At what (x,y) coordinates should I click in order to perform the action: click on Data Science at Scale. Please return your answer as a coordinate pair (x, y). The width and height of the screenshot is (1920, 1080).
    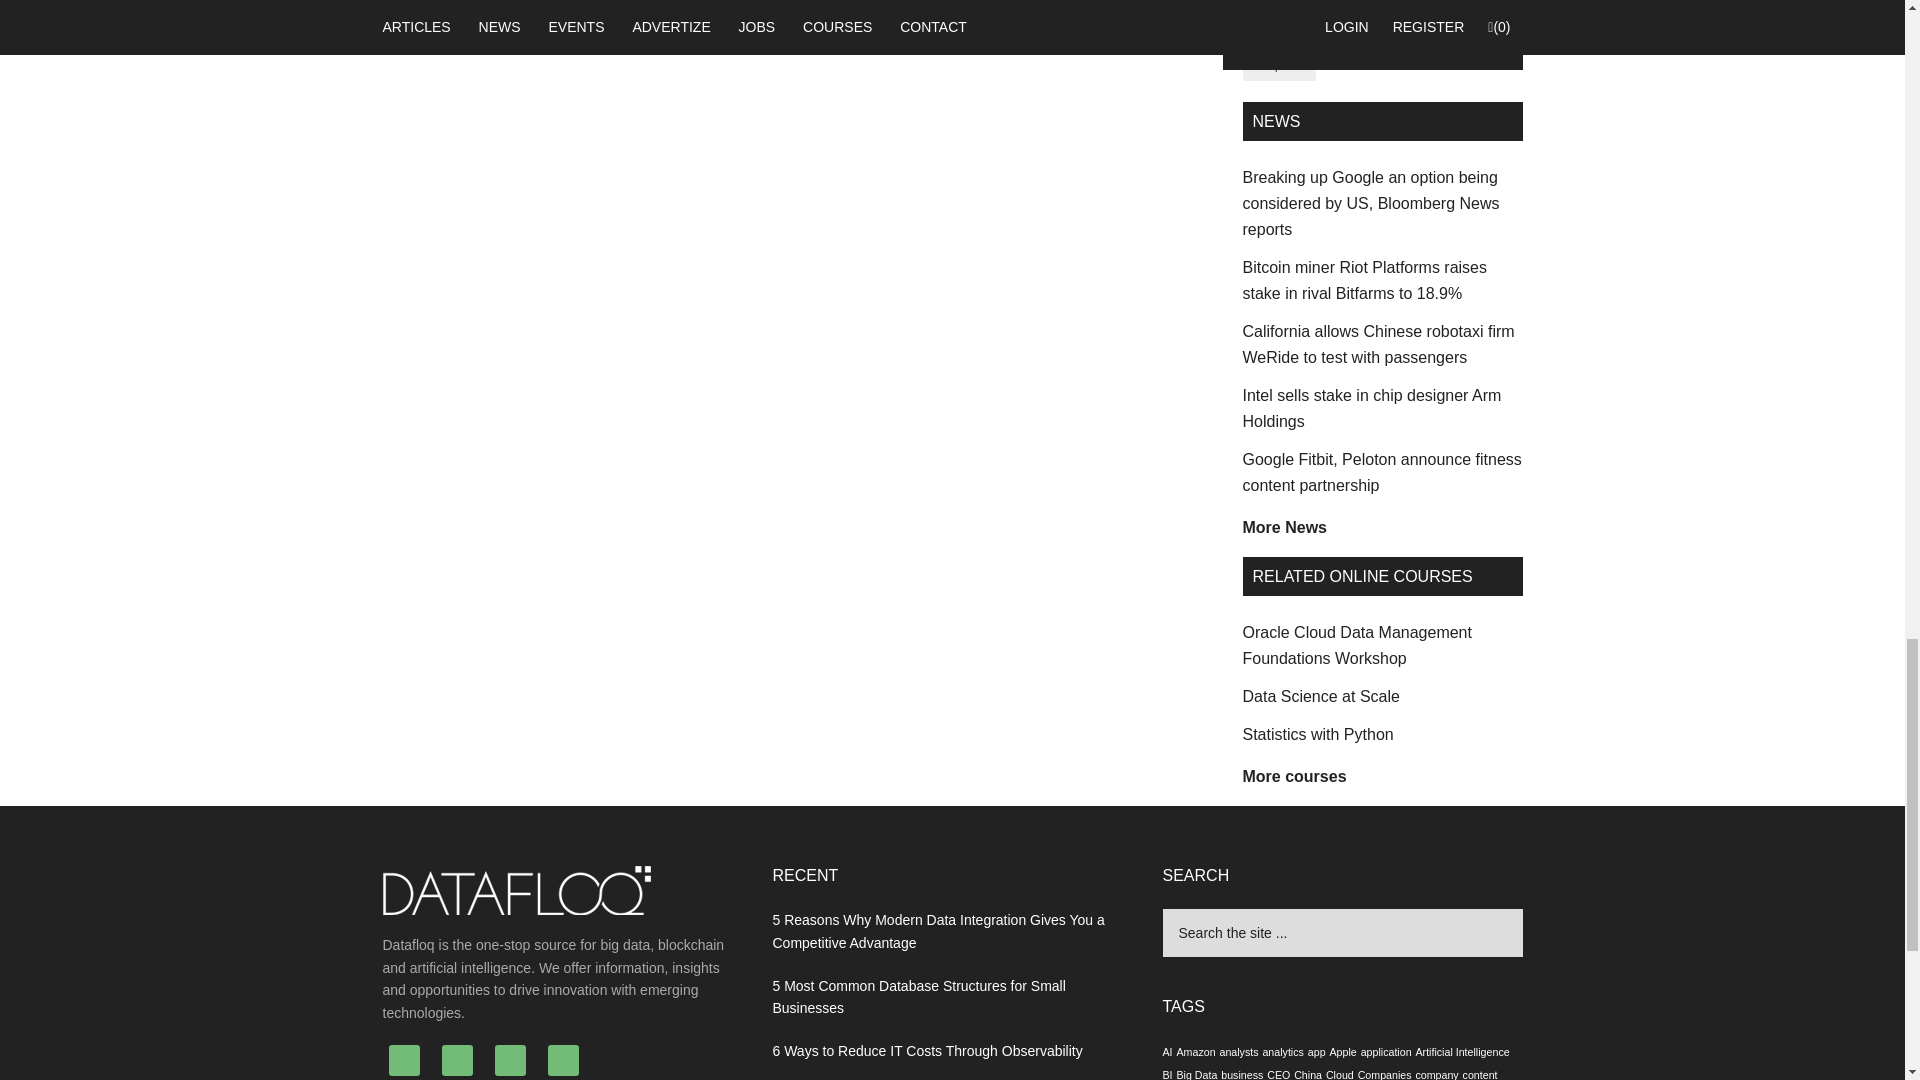
    Looking at the image, I should click on (1320, 696).